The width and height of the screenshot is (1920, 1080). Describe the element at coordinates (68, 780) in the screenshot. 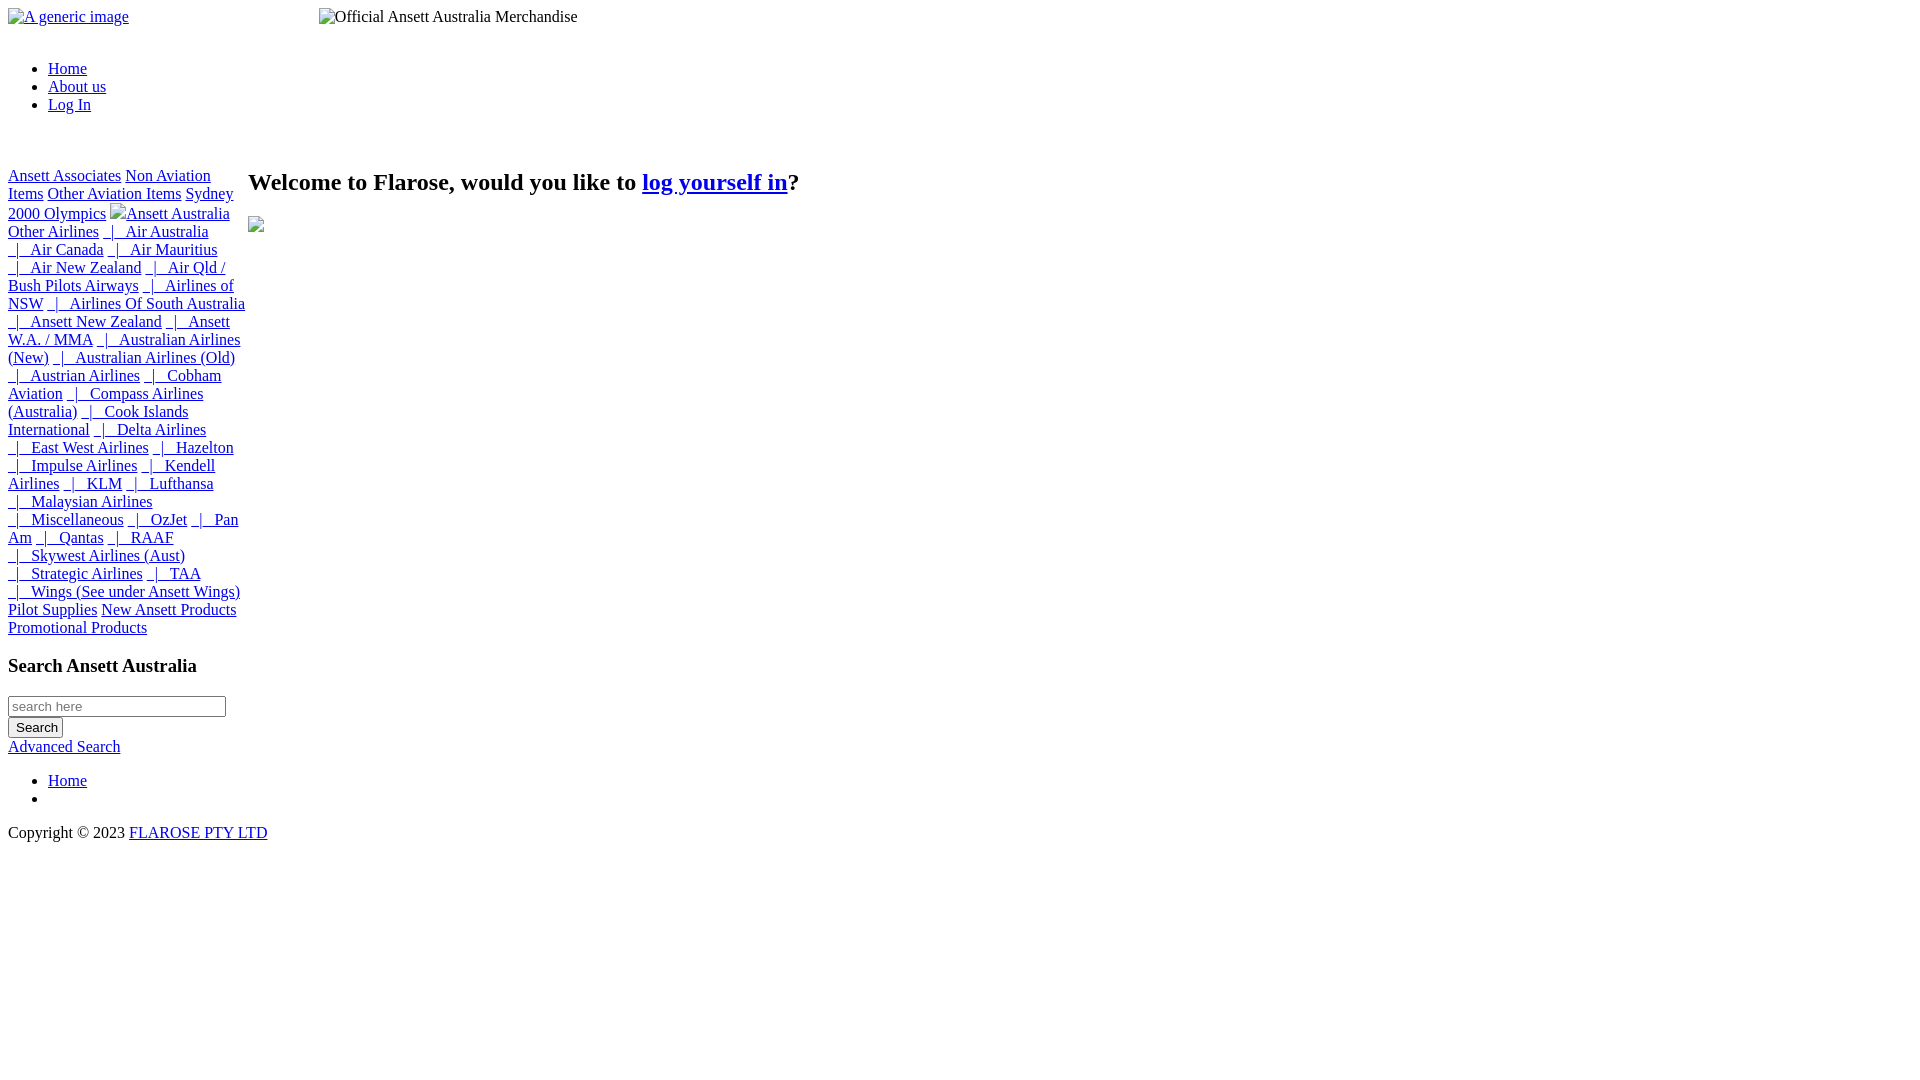

I see `Home` at that location.